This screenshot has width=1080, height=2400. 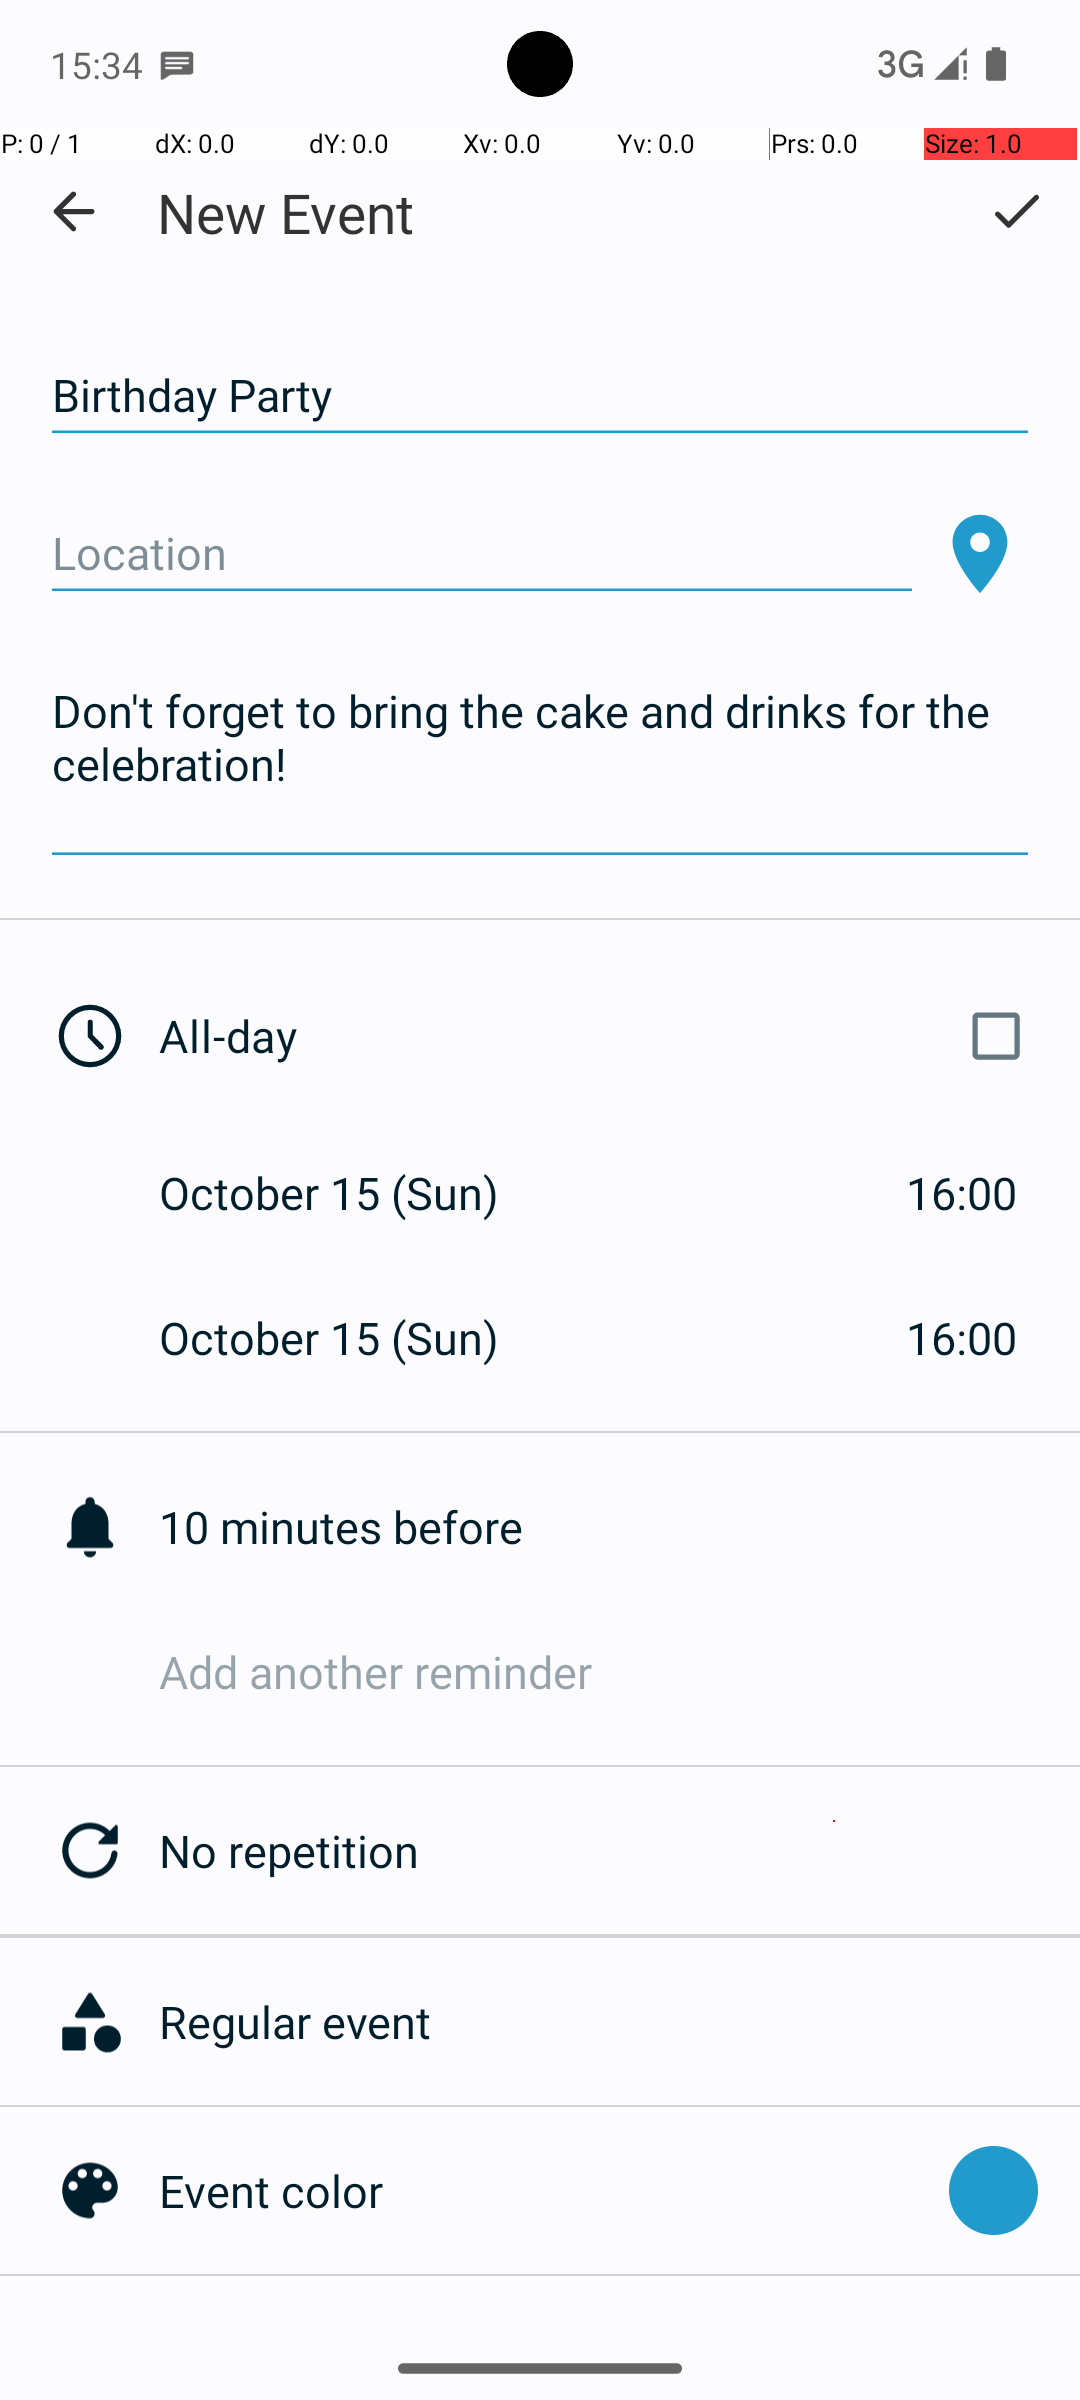 I want to click on Don't forget to bring the cake and drinks for the celebration!
, so click(x=540, y=765).